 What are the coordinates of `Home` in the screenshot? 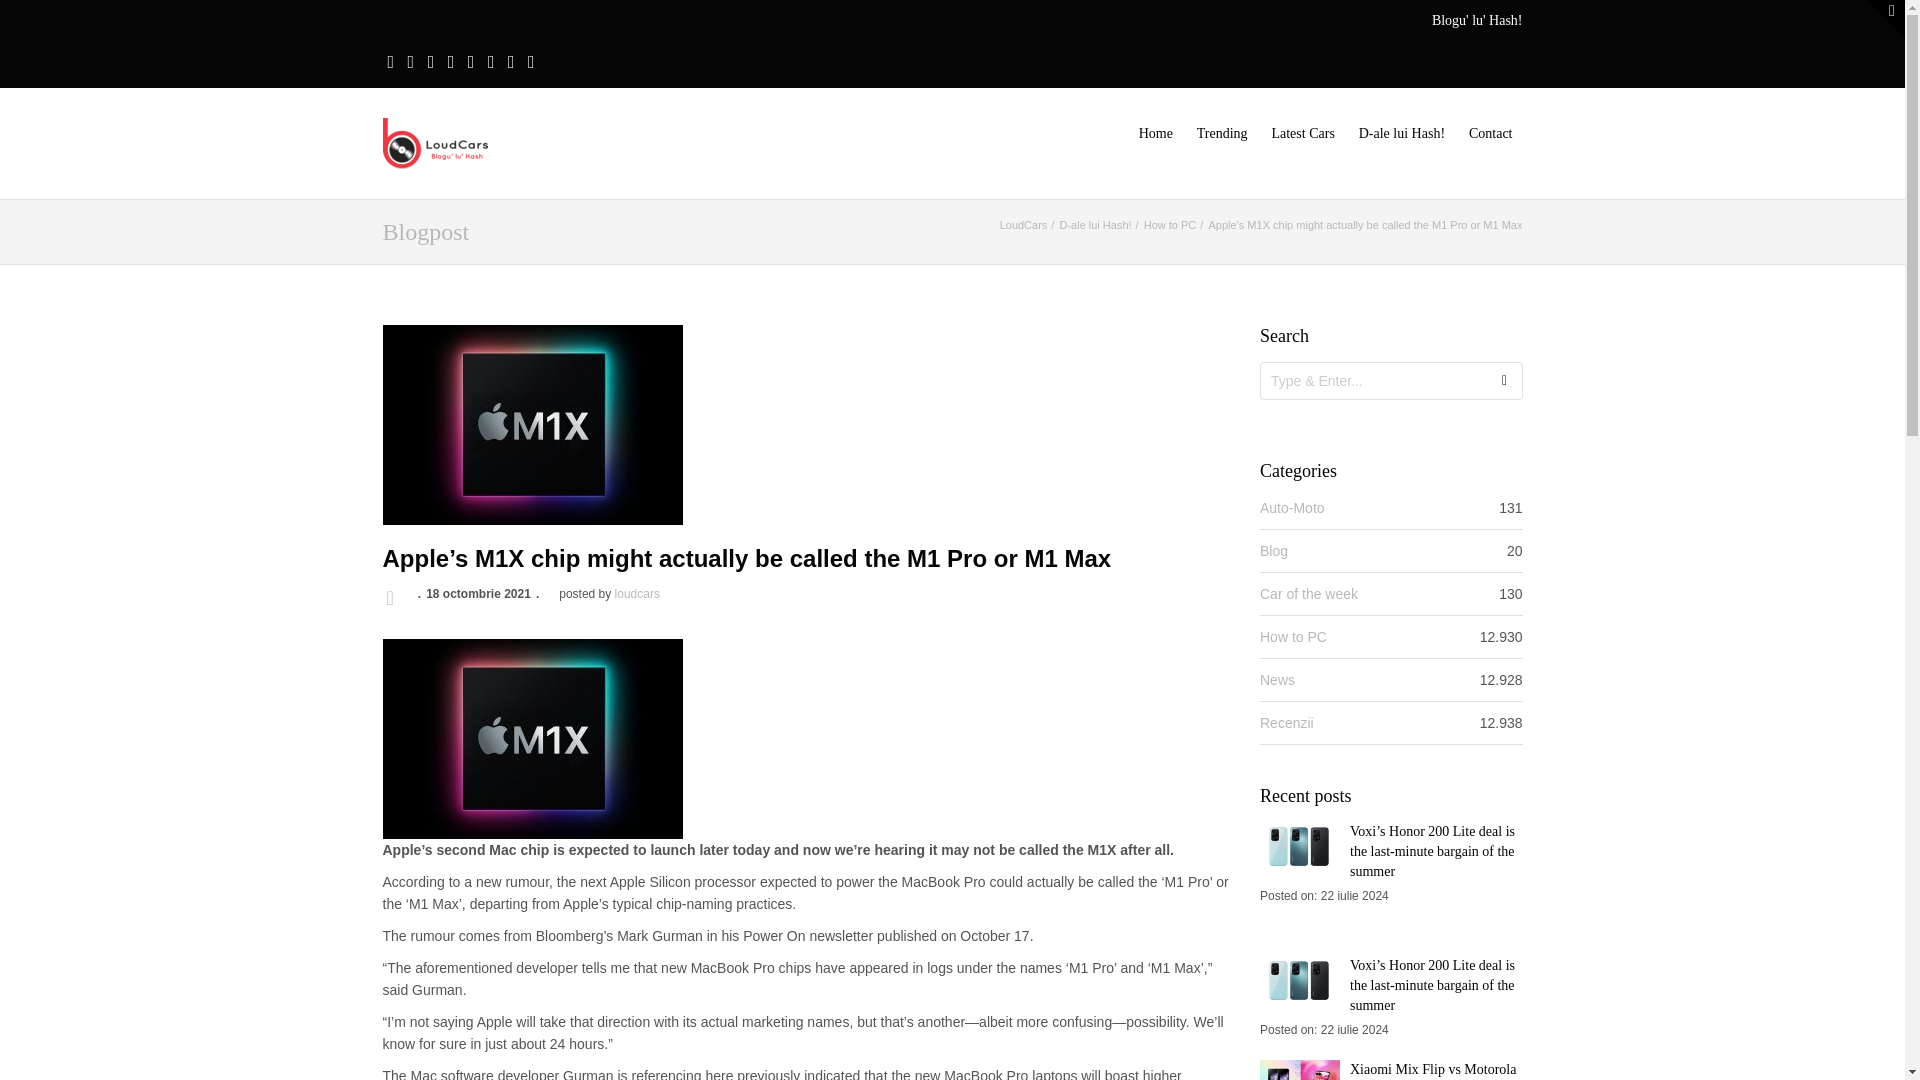 It's located at (1155, 134).